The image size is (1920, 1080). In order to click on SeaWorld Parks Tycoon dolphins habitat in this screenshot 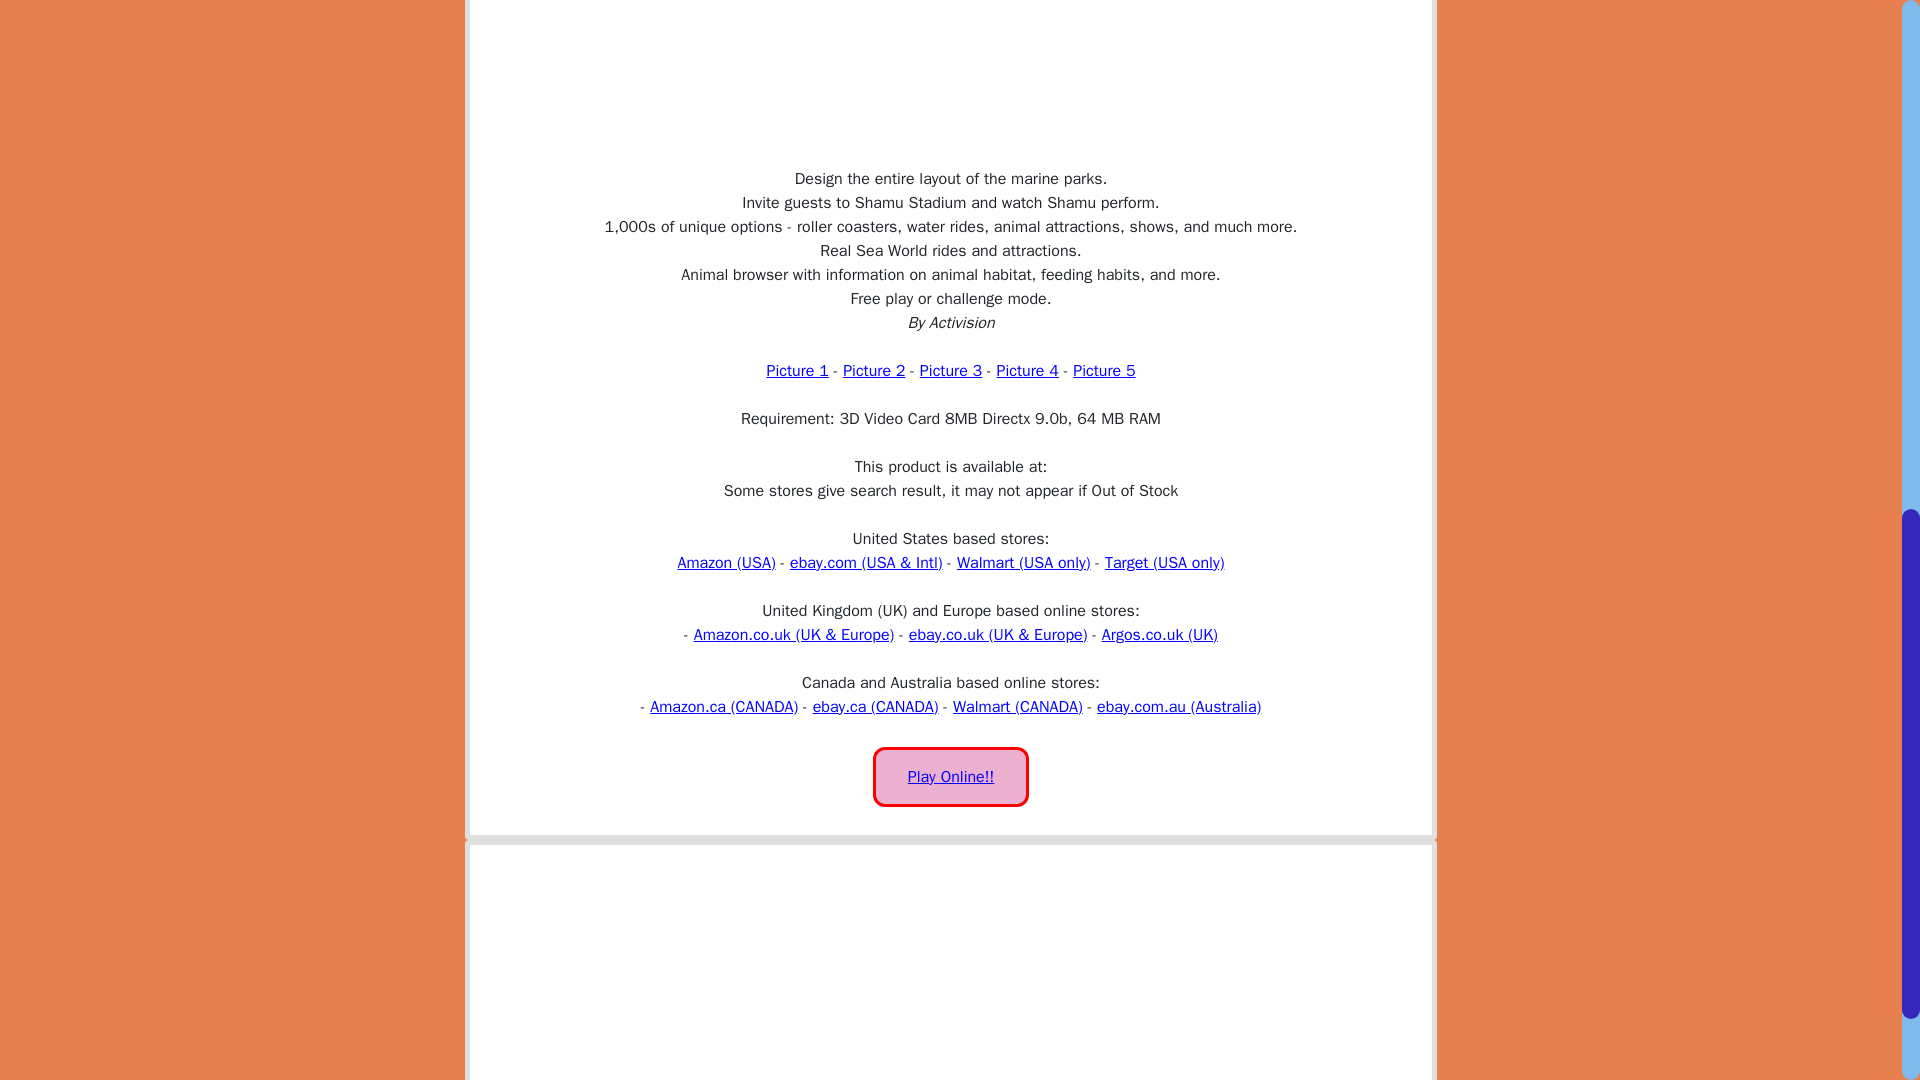, I will do `click(1104, 370)`.